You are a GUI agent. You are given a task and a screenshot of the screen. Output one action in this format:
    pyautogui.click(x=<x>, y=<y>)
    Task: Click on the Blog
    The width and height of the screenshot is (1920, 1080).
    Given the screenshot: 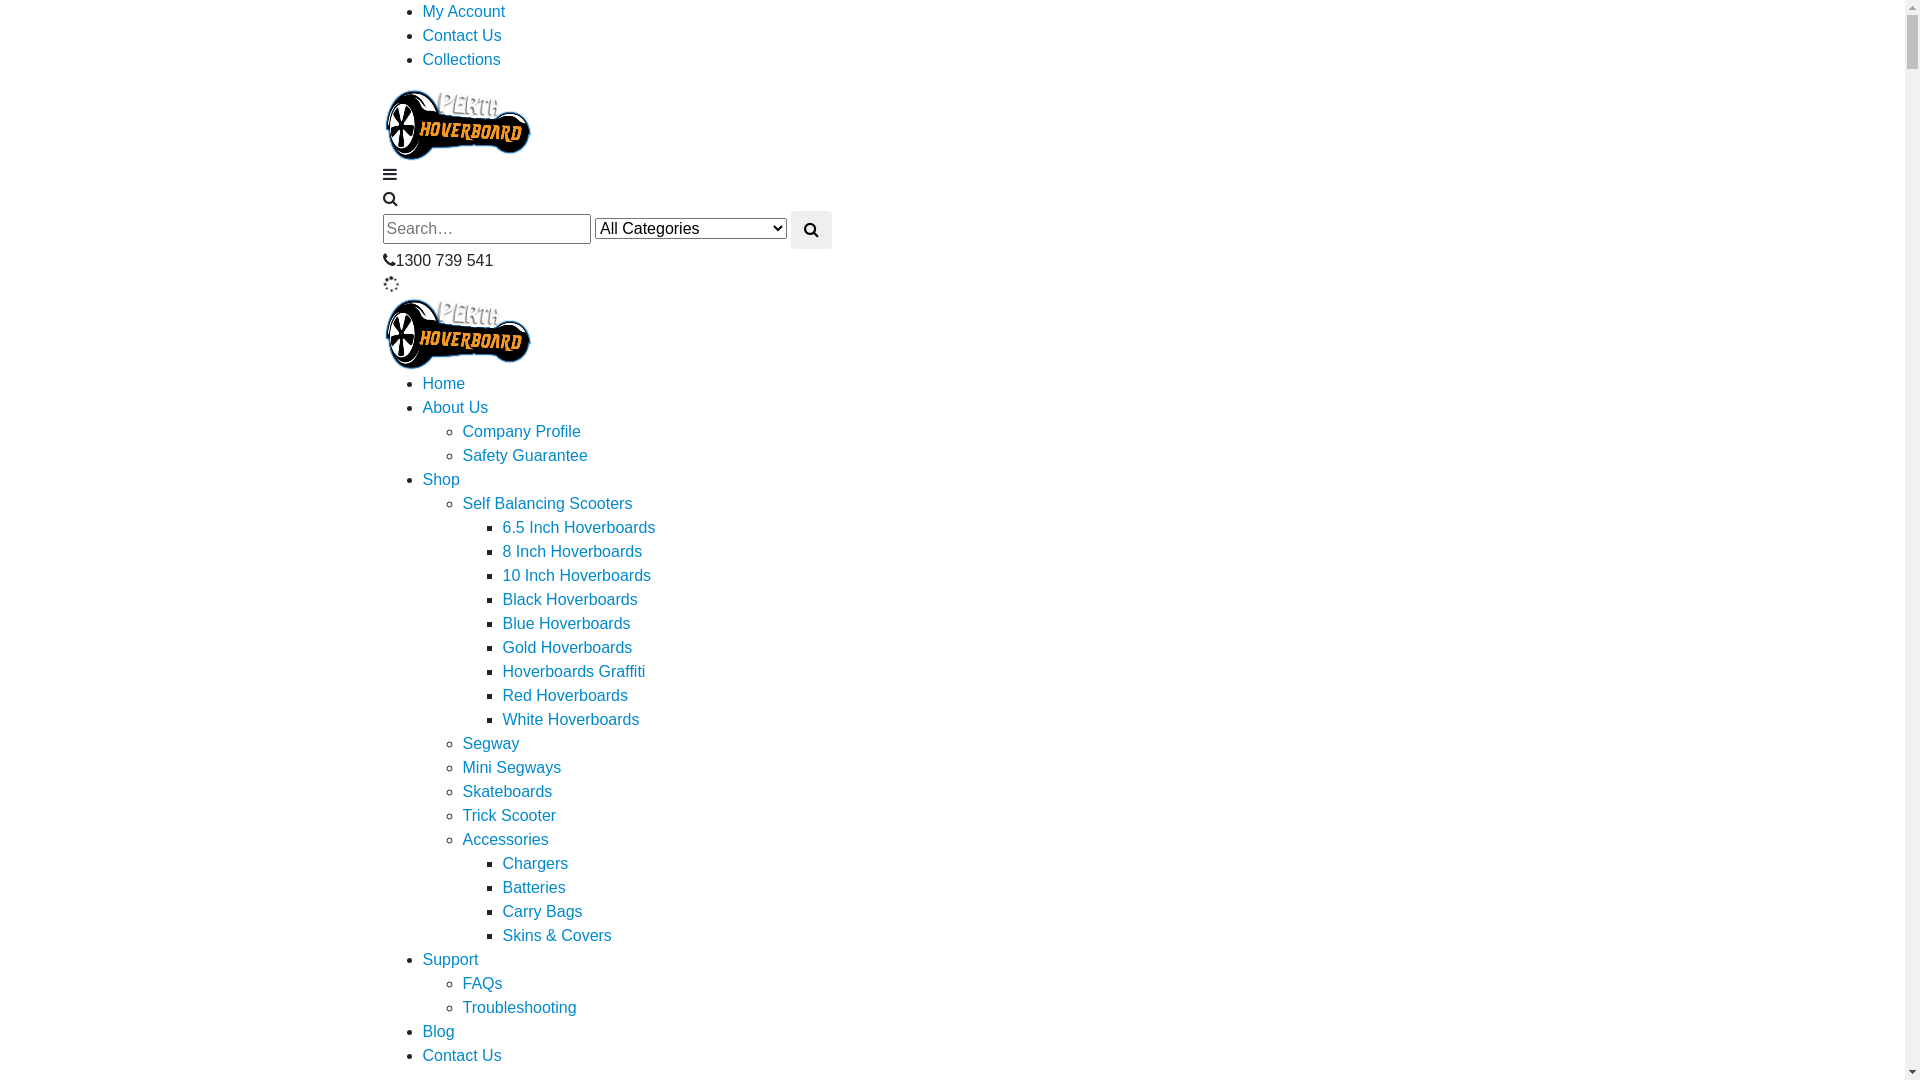 What is the action you would take?
    pyautogui.click(x=438, y=1032)
    